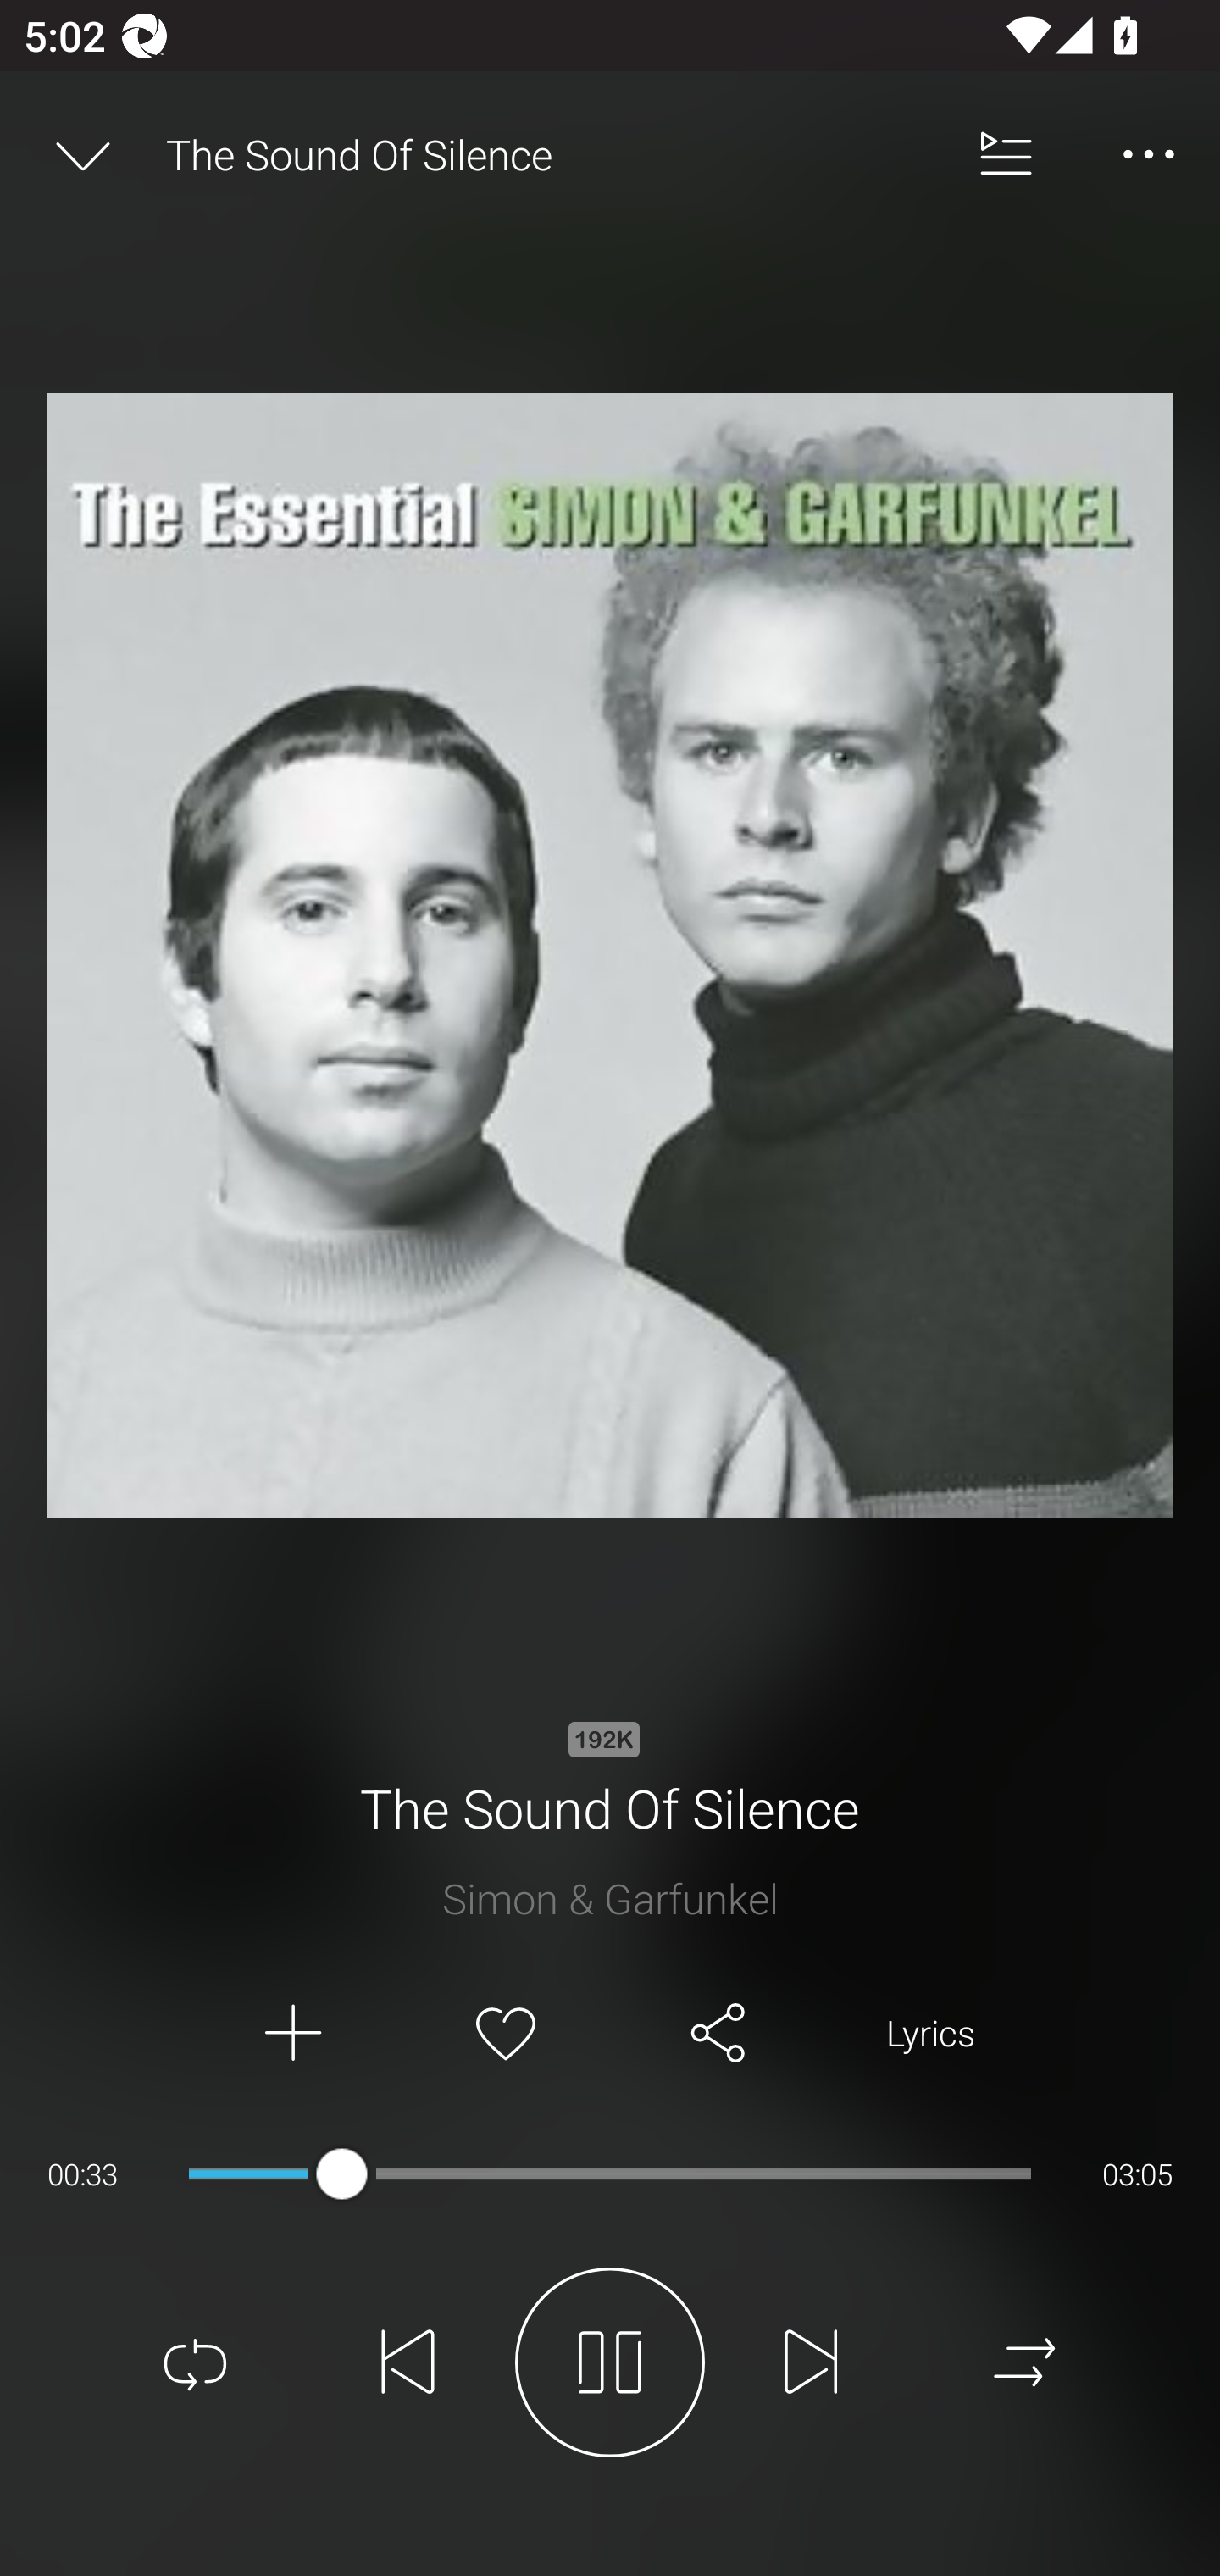 Image resolution: width=1220 pixels, height=2576 pixels. What do you see at coordinates (610, 2362) in the screenshot?
I see `暫停播放` at bounding box center [610, 2362].